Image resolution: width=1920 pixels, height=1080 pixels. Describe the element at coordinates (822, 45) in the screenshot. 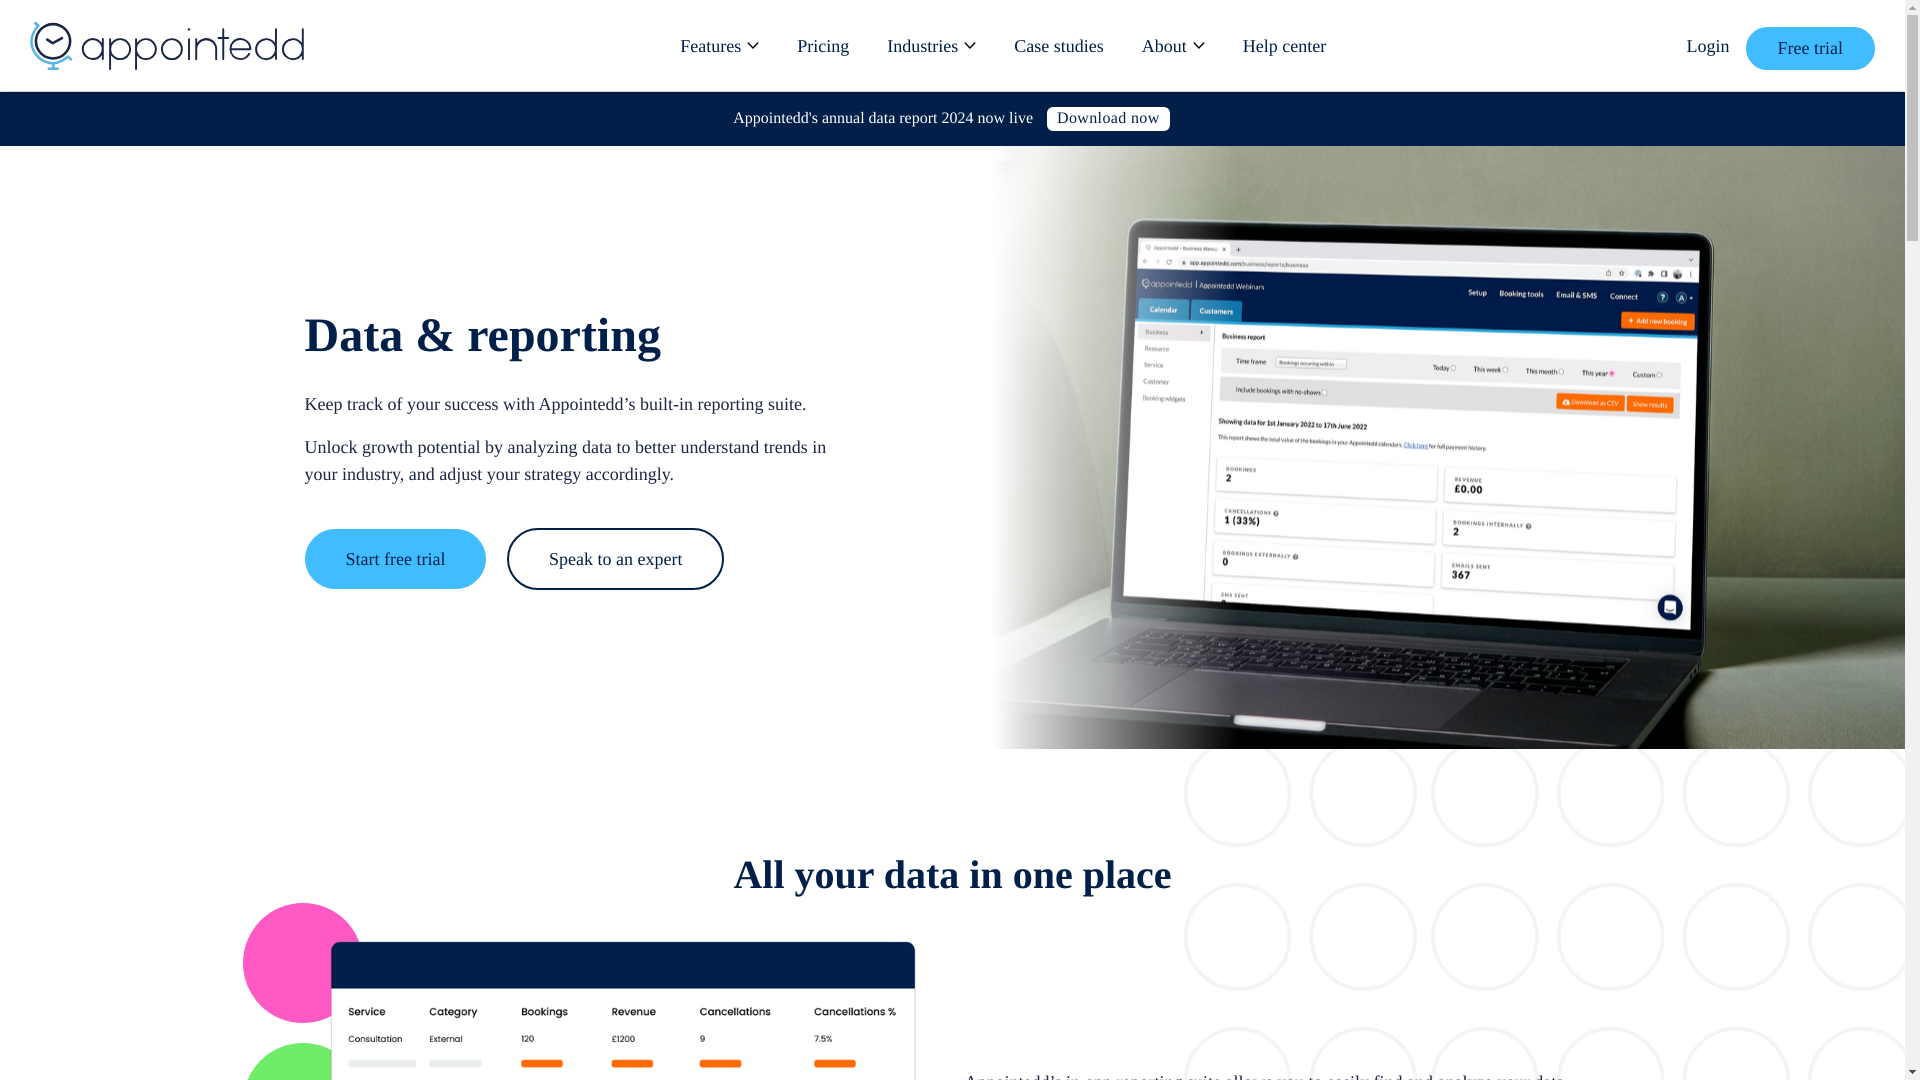

I see `Pricing` at that location.